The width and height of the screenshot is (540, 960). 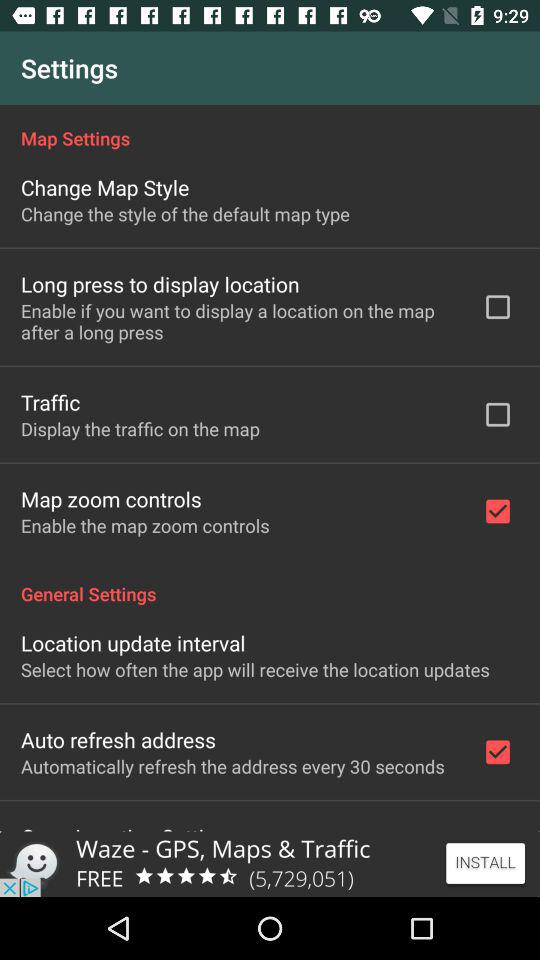 I want to click on install the waze app, so click(x=270, y=864).